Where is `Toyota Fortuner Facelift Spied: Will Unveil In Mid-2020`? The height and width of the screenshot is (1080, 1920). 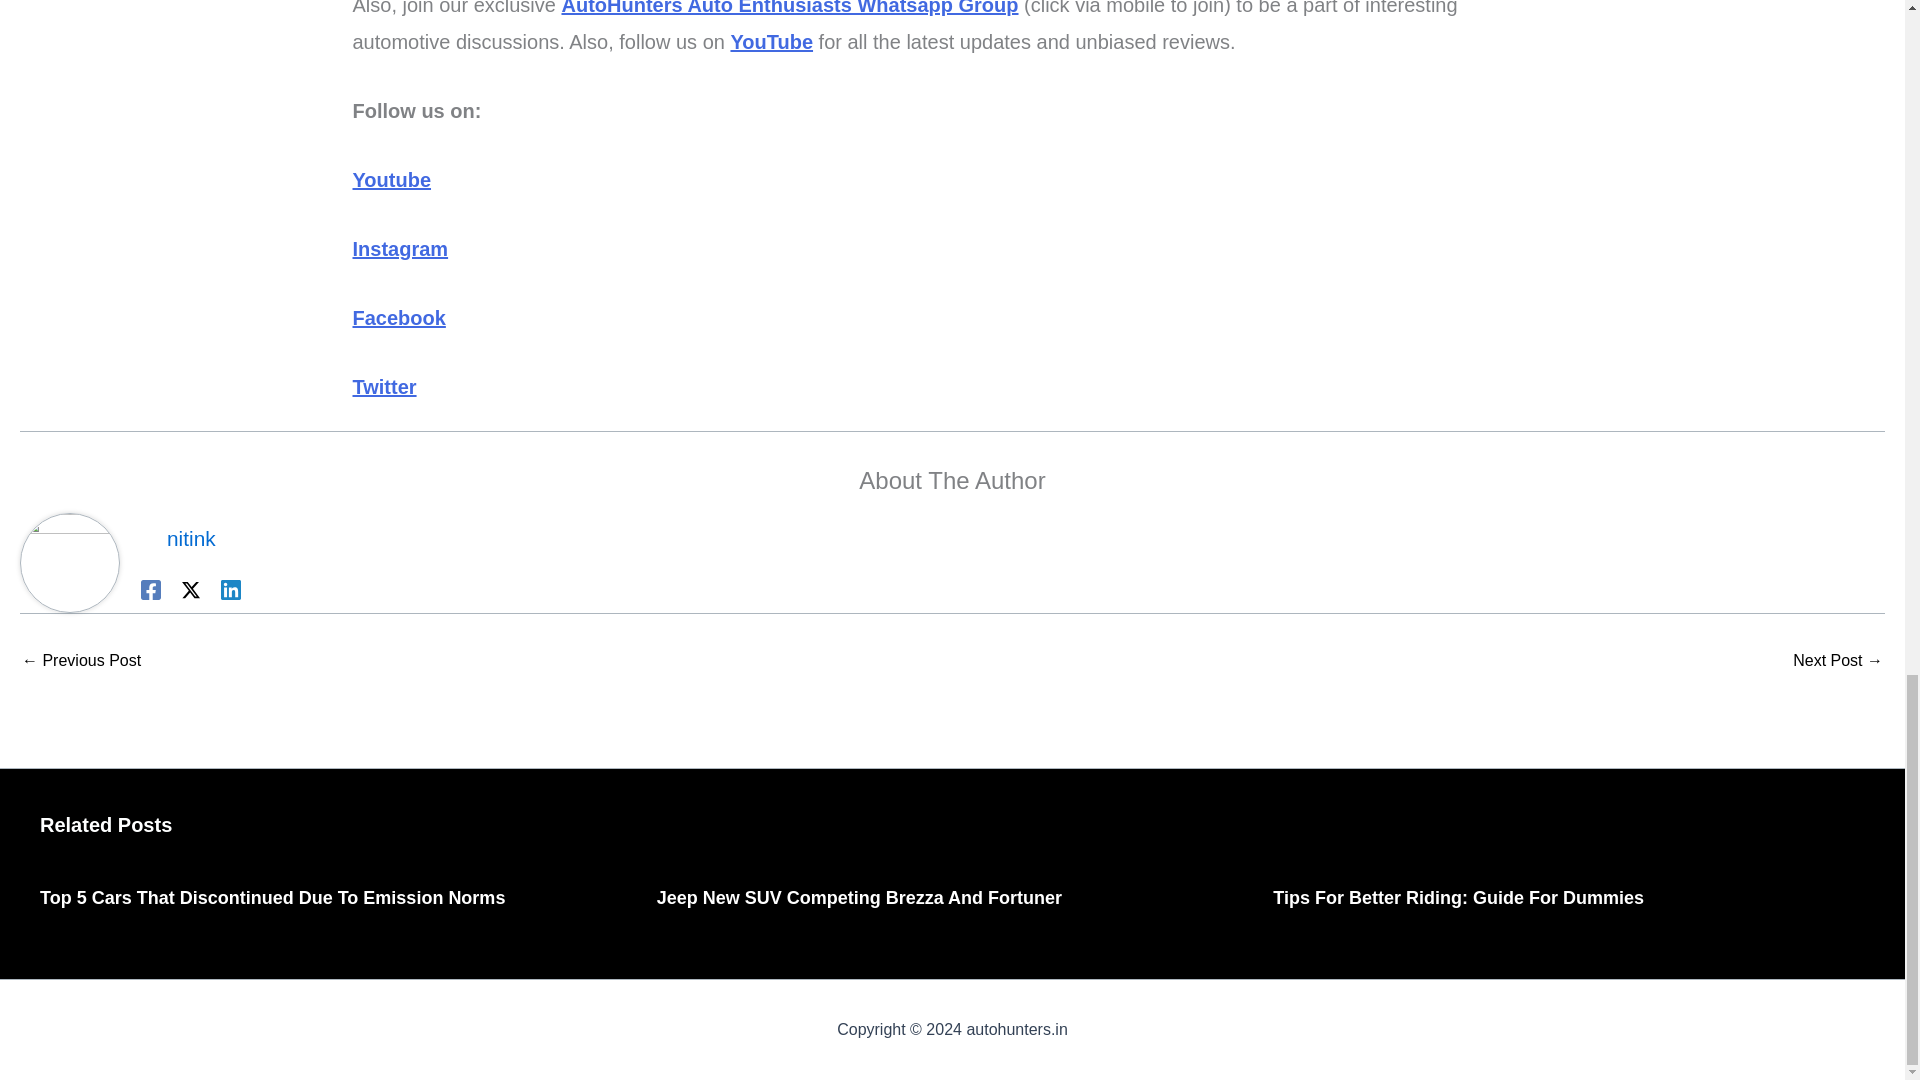 Toyota Fortuner Facelift Spied: Will Unveil In Mid-2020 is located at coordinates (1838, 660).